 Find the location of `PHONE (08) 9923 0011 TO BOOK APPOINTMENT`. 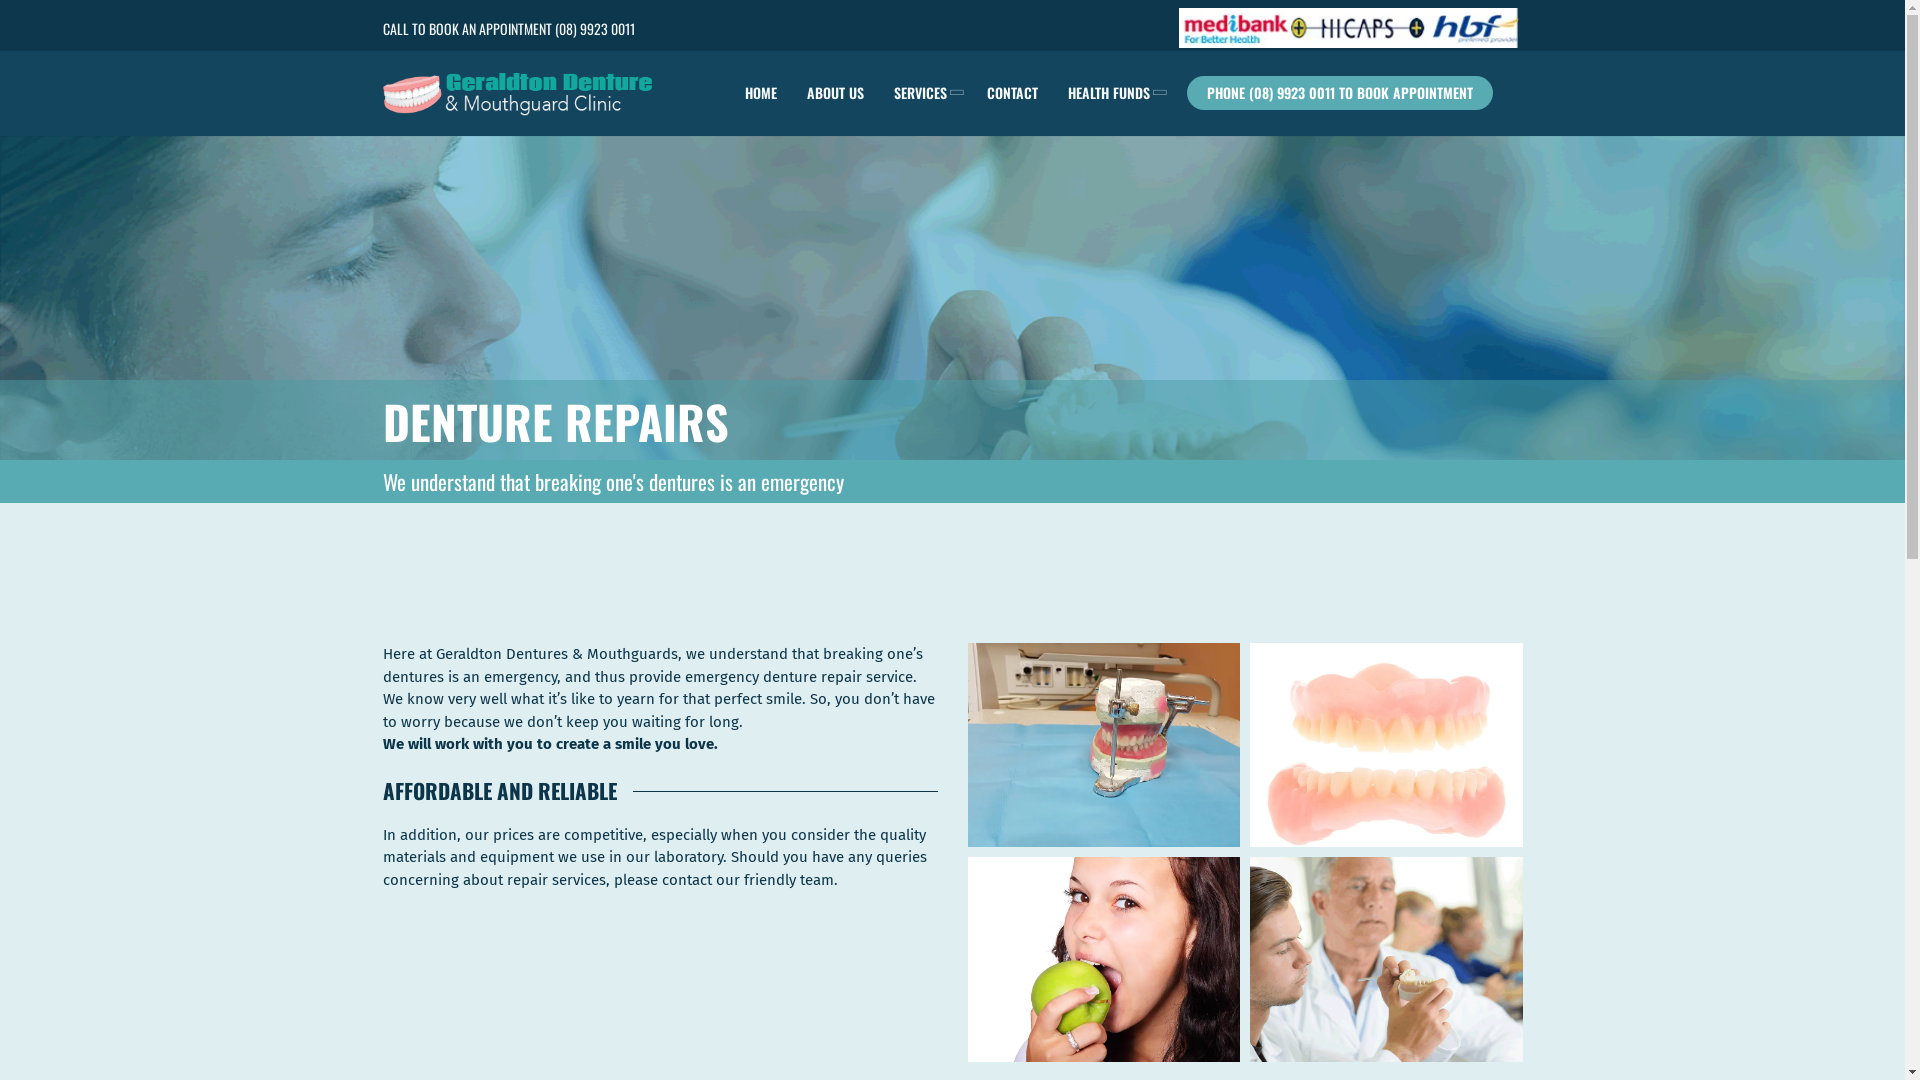

PHONE (08) 9923 0011 TO BOOK APPOINTMENT is located at coordinates (1340, 93).